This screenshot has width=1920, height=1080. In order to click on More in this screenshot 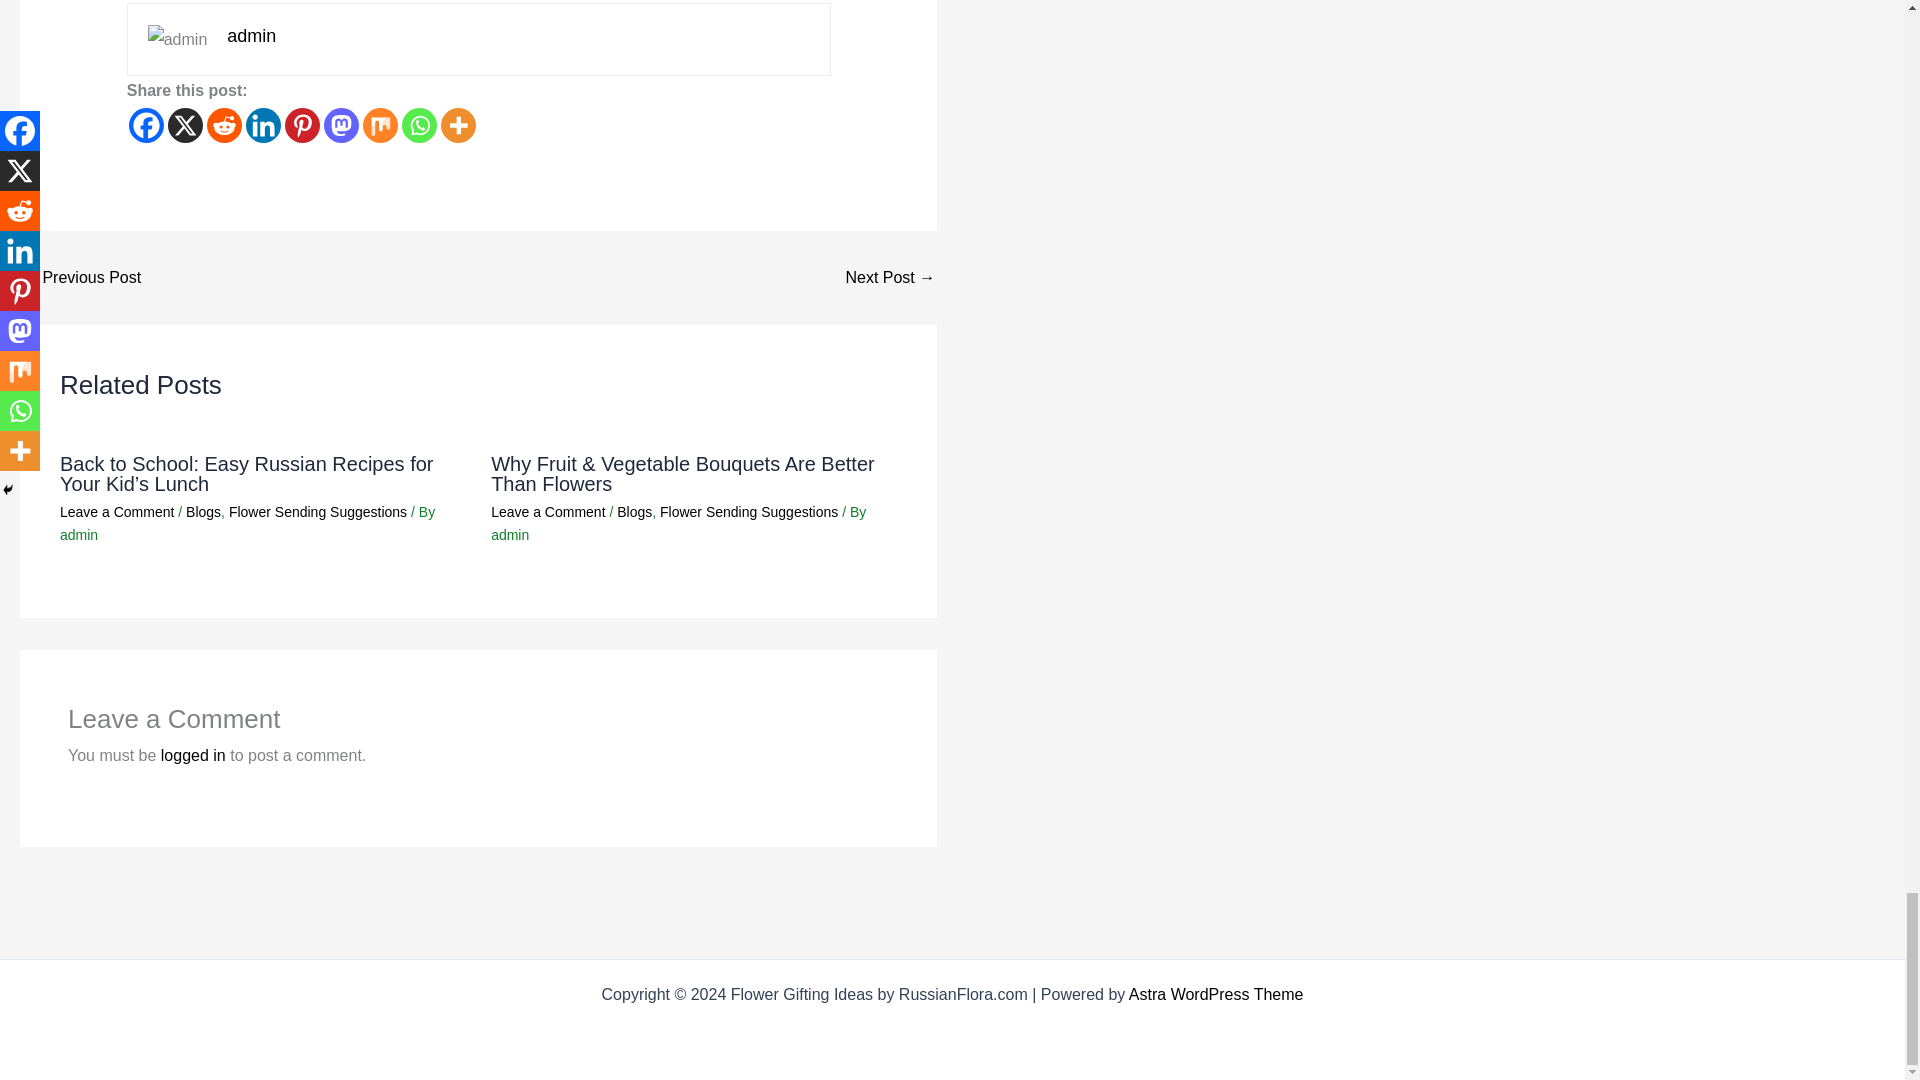, I will do `click(458, 125)`.